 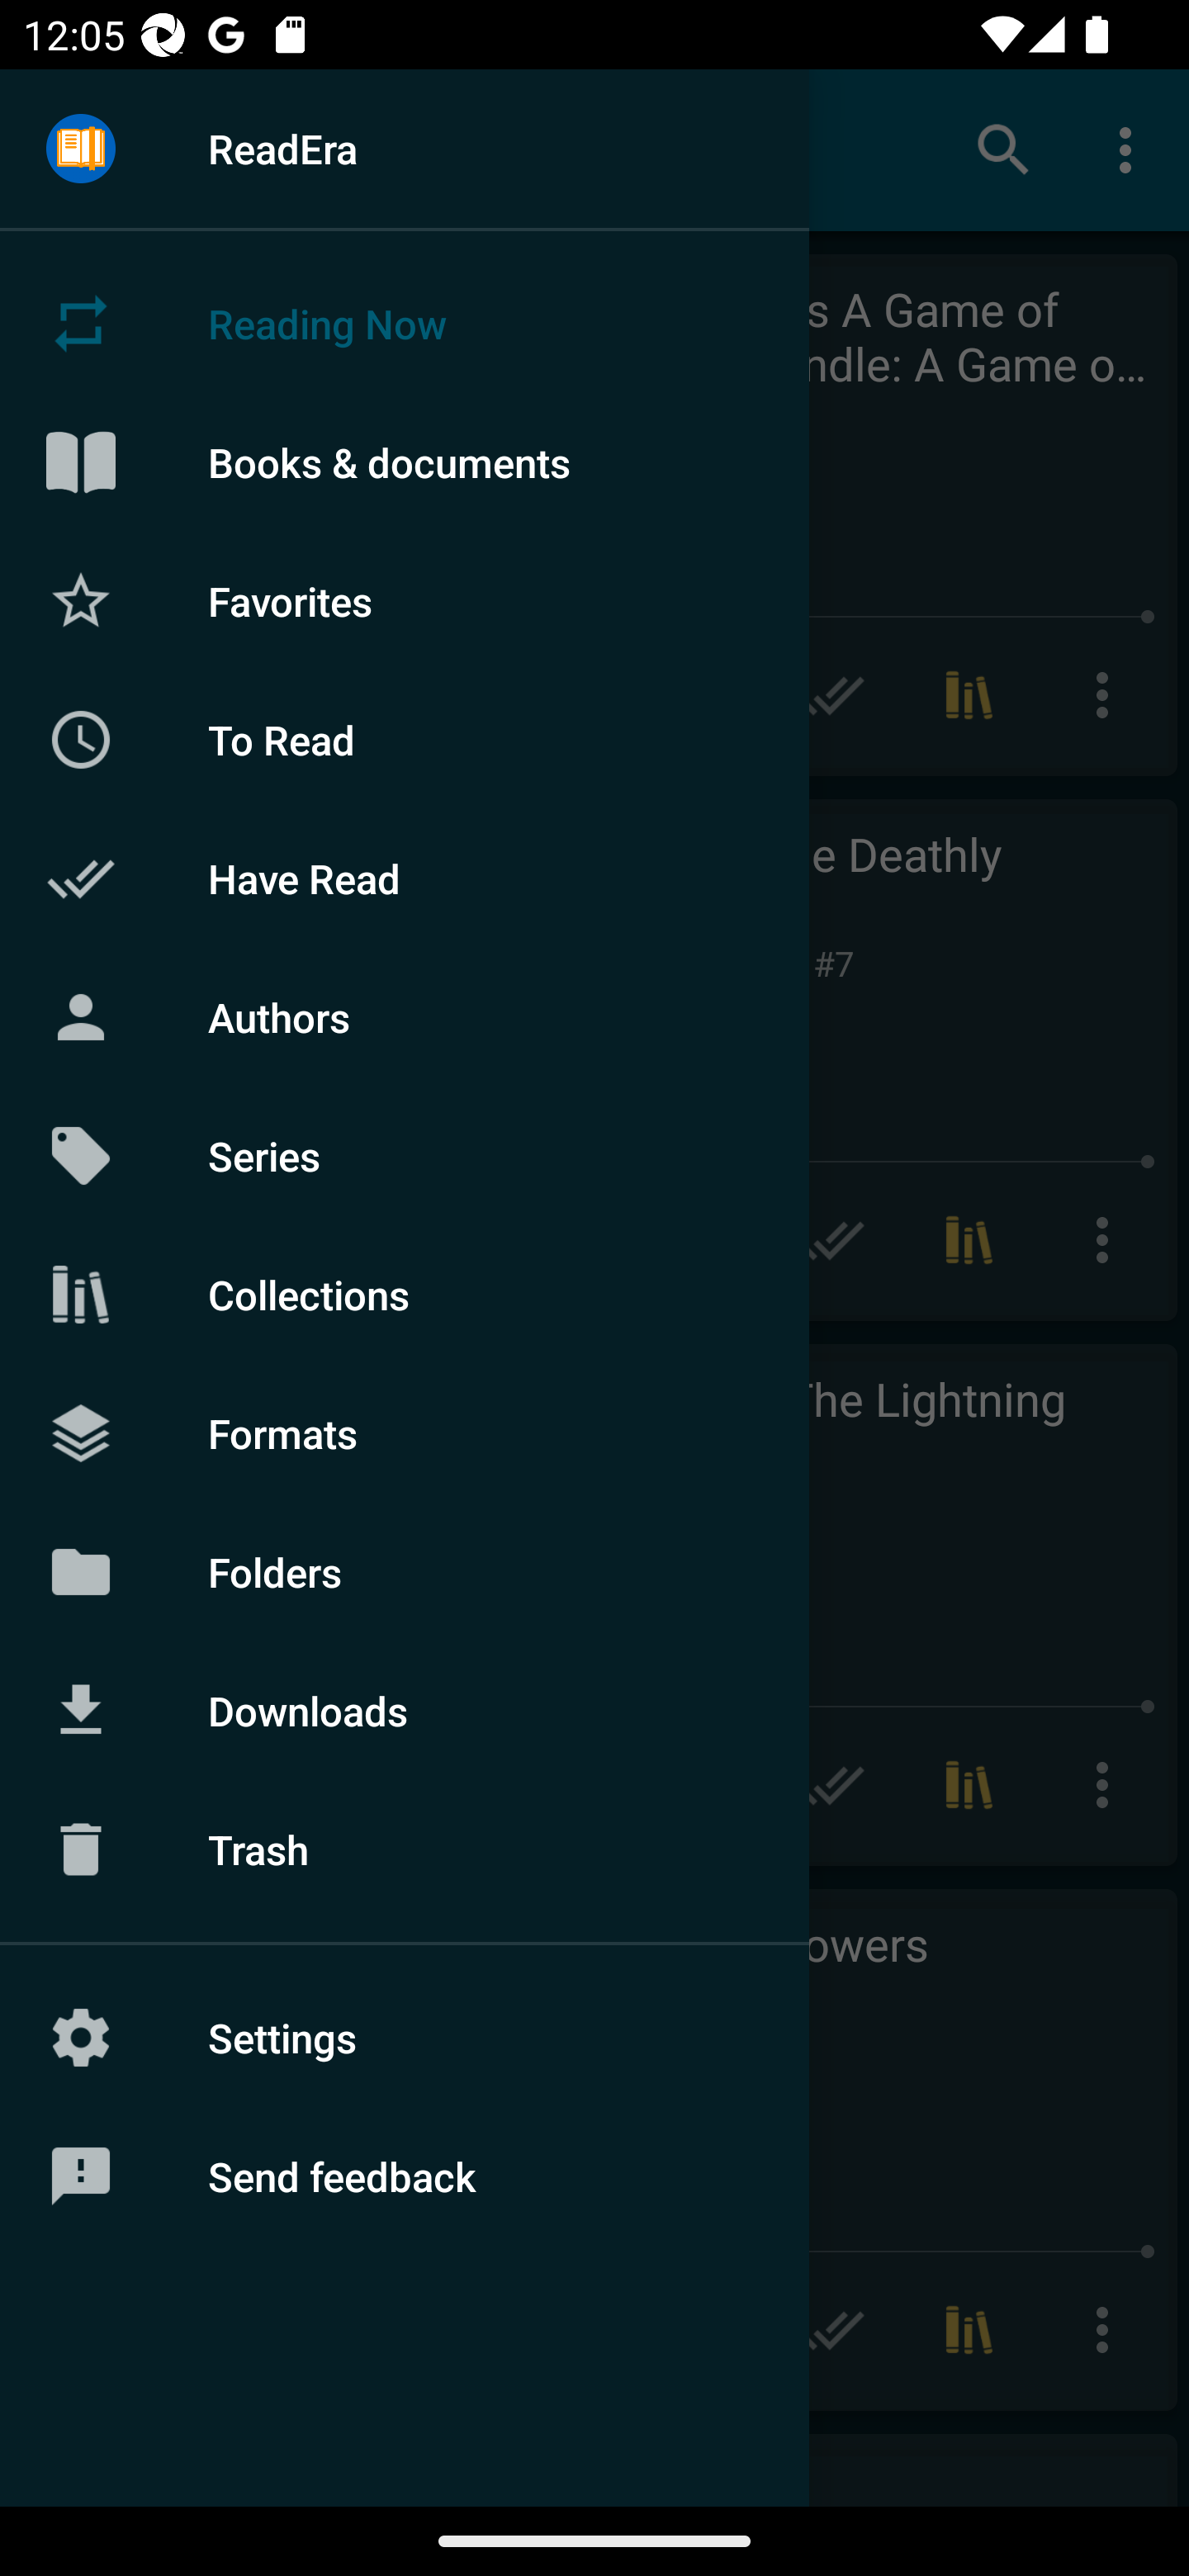 What do you see at coordinates (405, 1295) in the screenshot?
I see `Collections` at bounding box center [405, 1295].